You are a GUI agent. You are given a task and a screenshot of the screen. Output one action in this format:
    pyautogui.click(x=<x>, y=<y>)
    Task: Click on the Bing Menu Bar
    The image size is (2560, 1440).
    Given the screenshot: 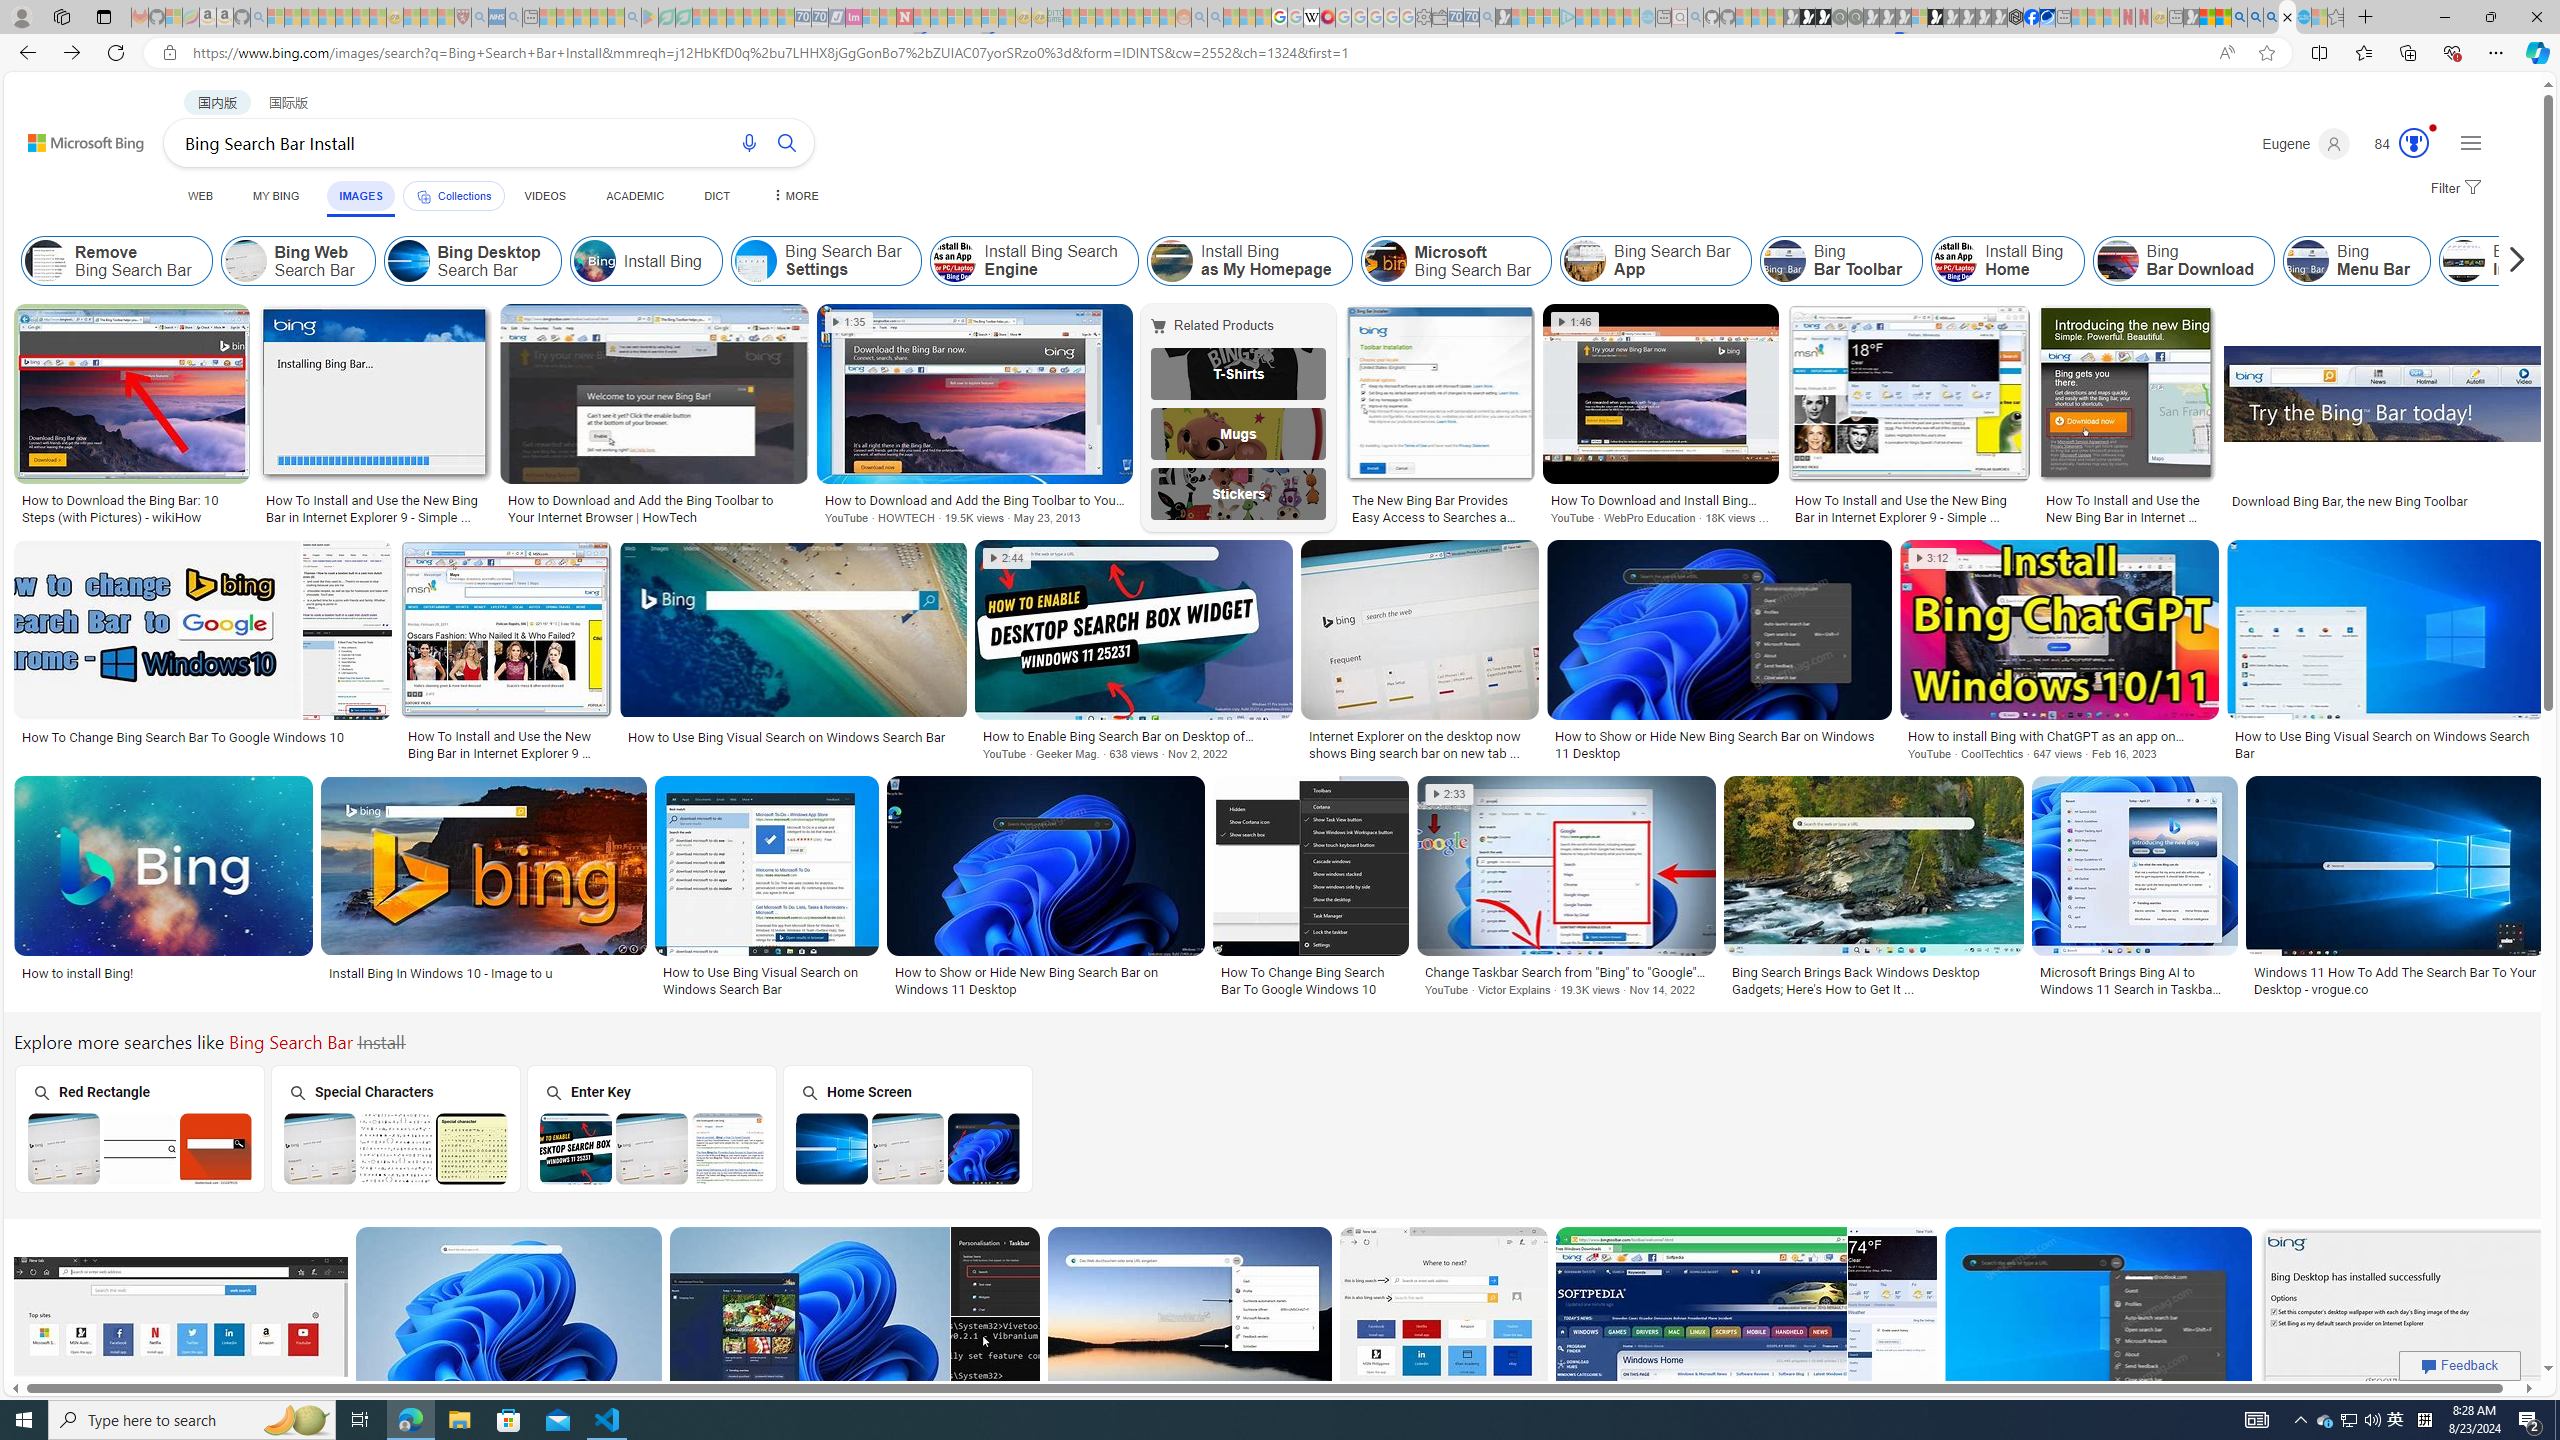 What is the action you would take?
    pyautogui.click(x=2308, y=261)
    